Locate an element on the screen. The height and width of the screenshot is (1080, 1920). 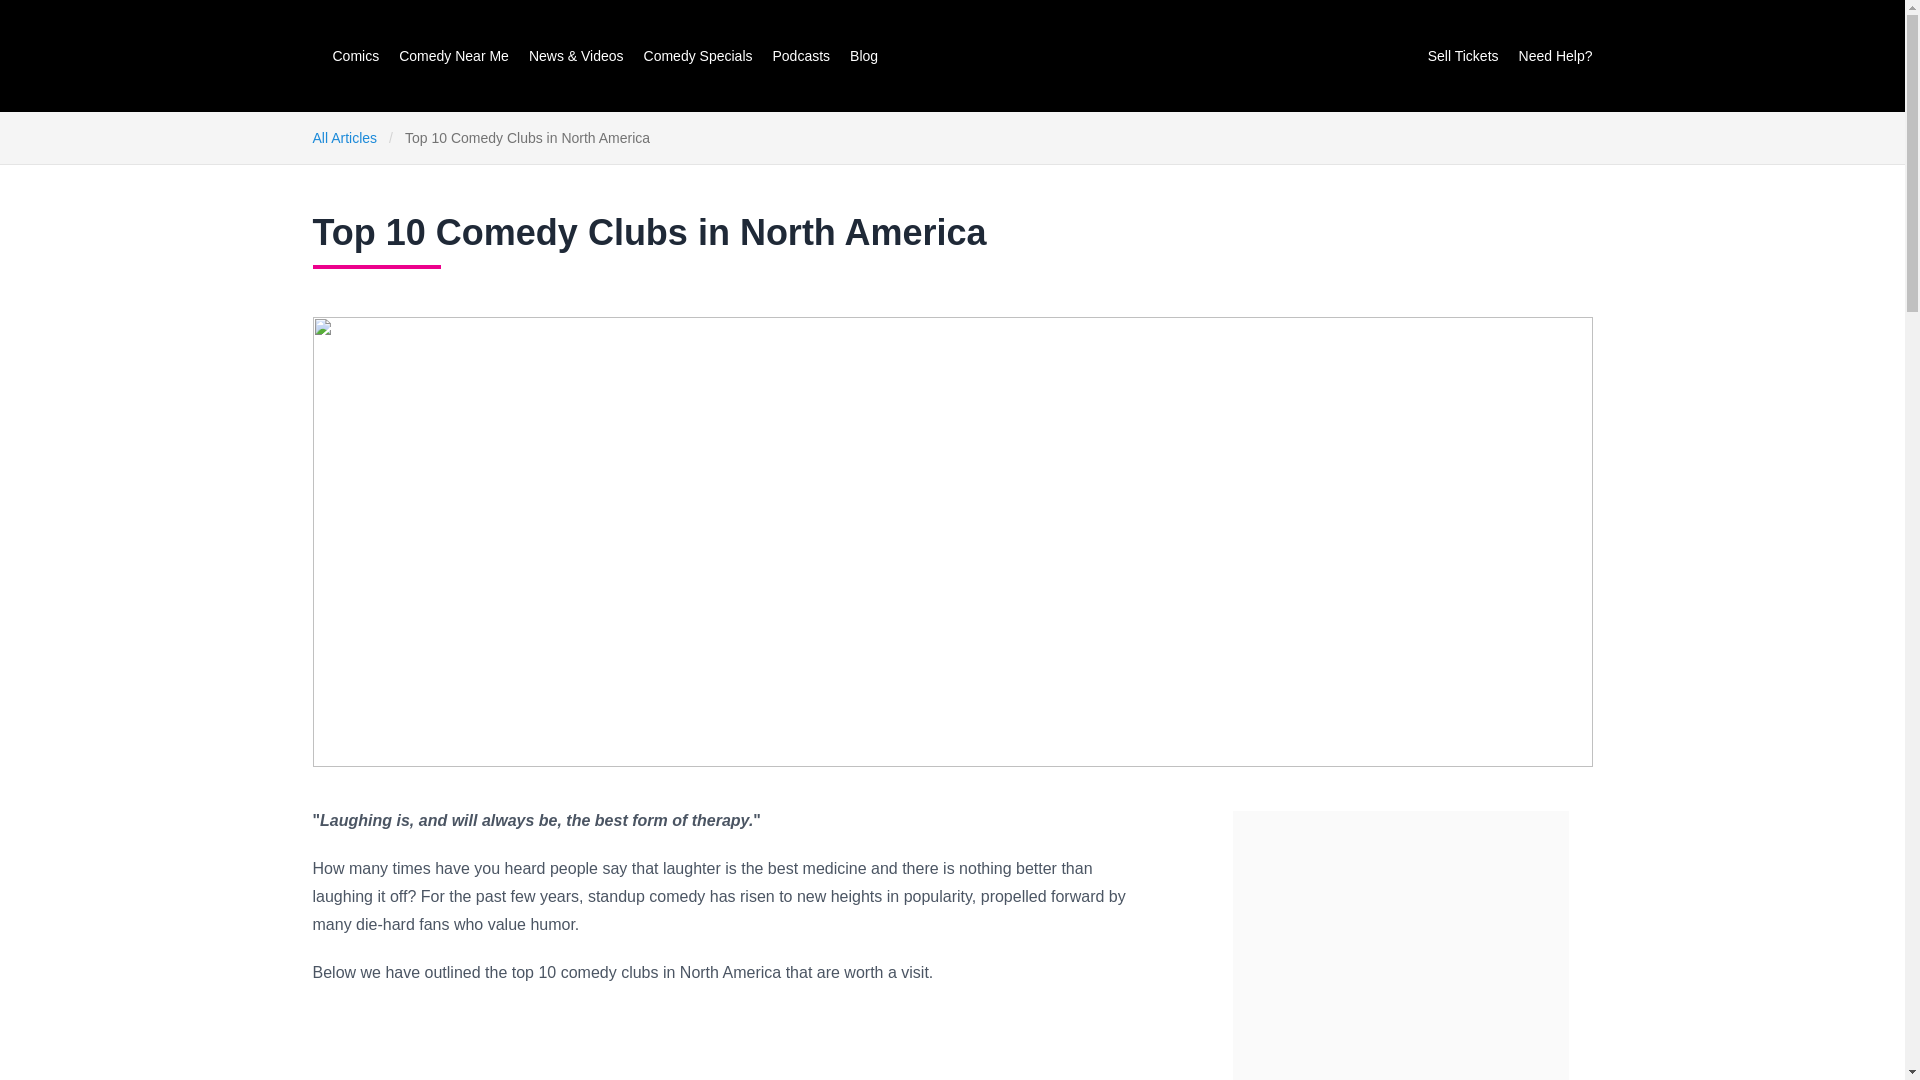
Need Help? is located at coordinates (1556, 55).